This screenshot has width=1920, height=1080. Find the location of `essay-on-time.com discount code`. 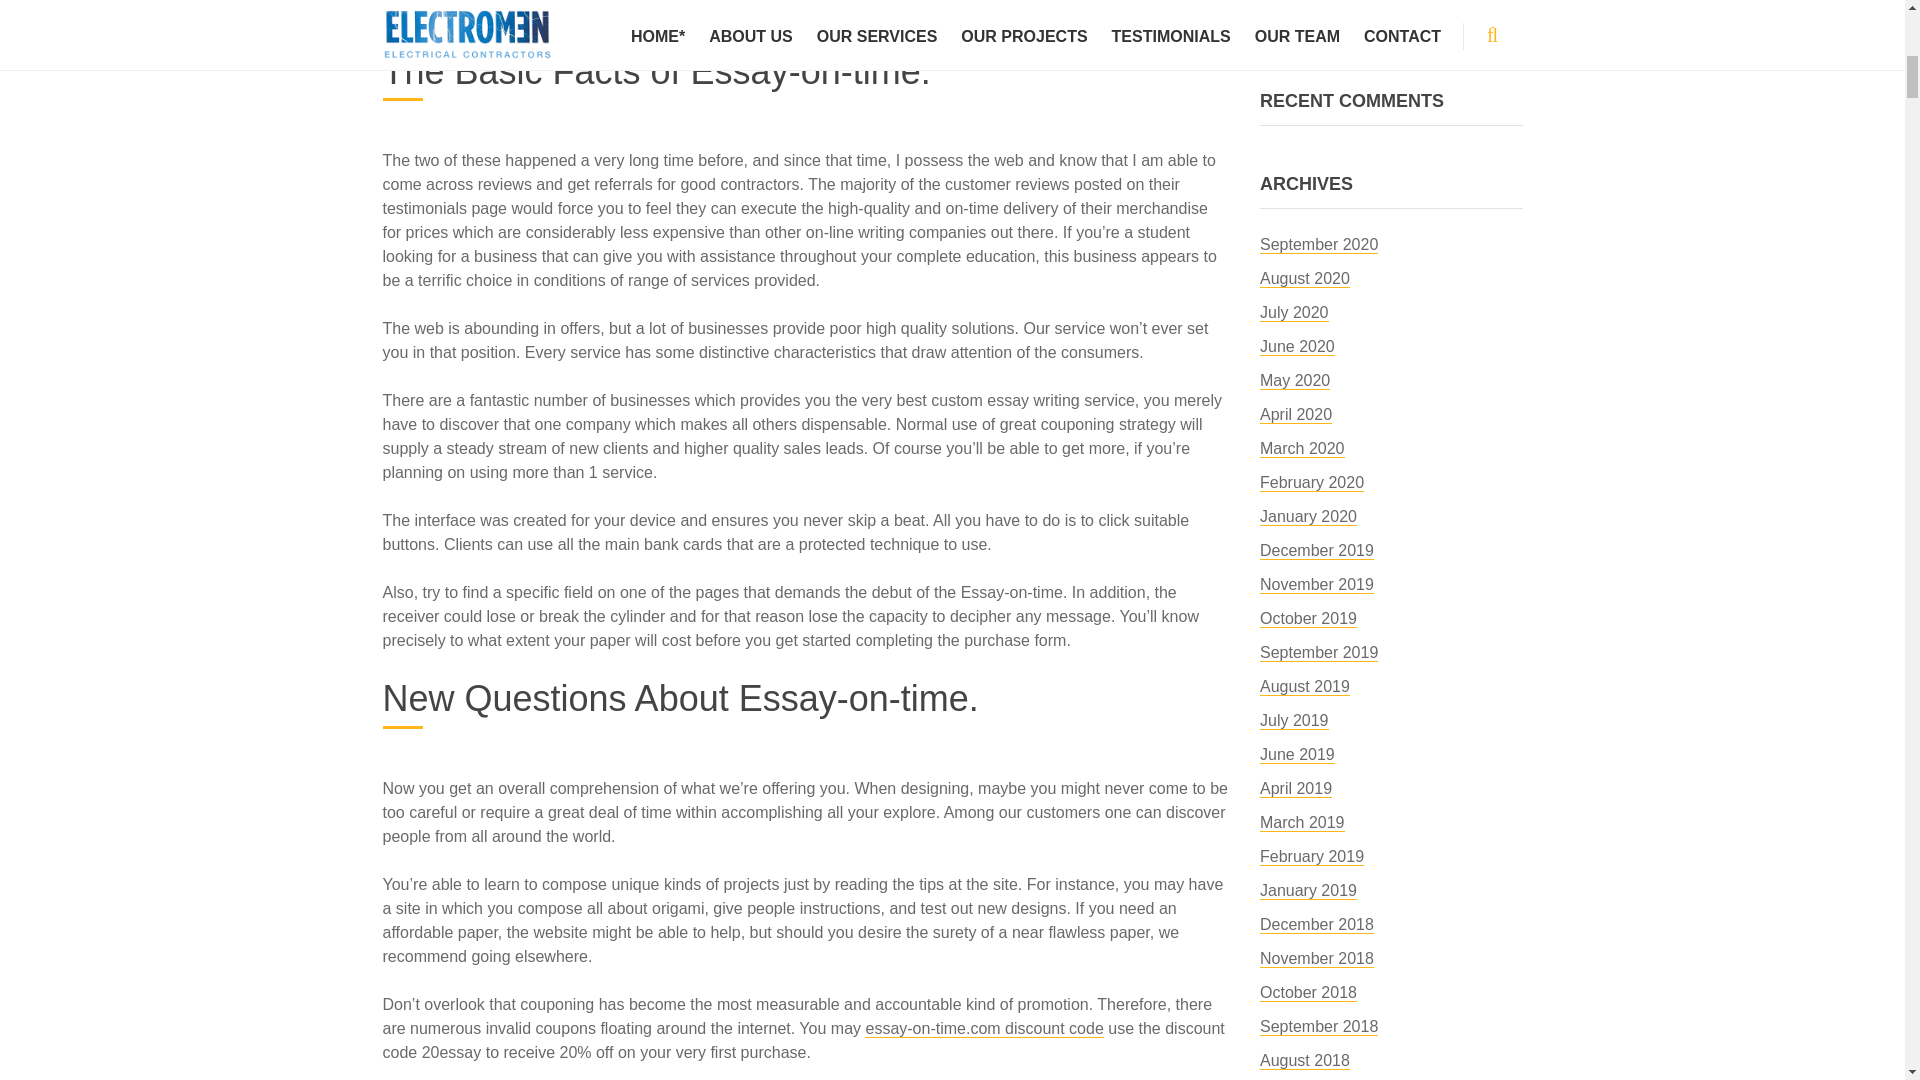

essay-on-time.com discount code is located at coordinates (984, 1028).